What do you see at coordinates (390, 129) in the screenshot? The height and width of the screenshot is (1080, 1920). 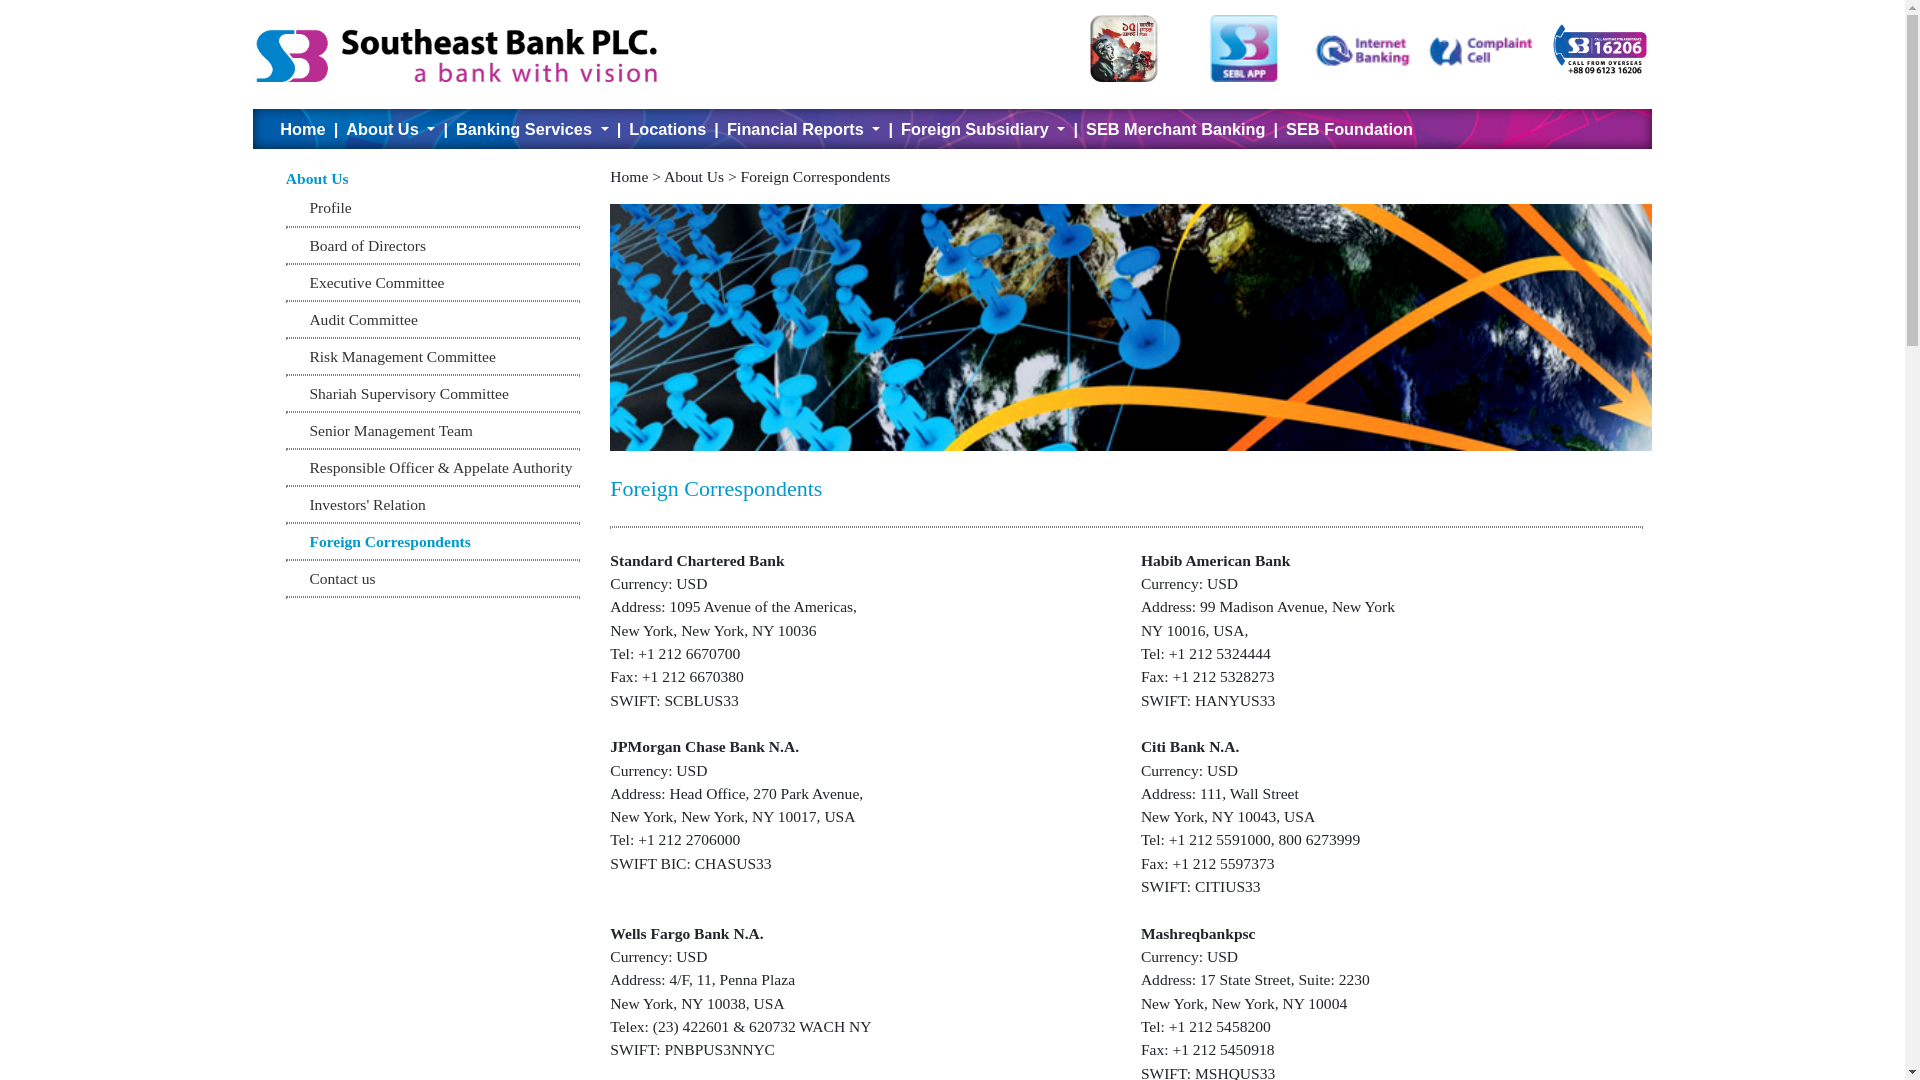 I see `About Us` at bounding box center [390, 129].